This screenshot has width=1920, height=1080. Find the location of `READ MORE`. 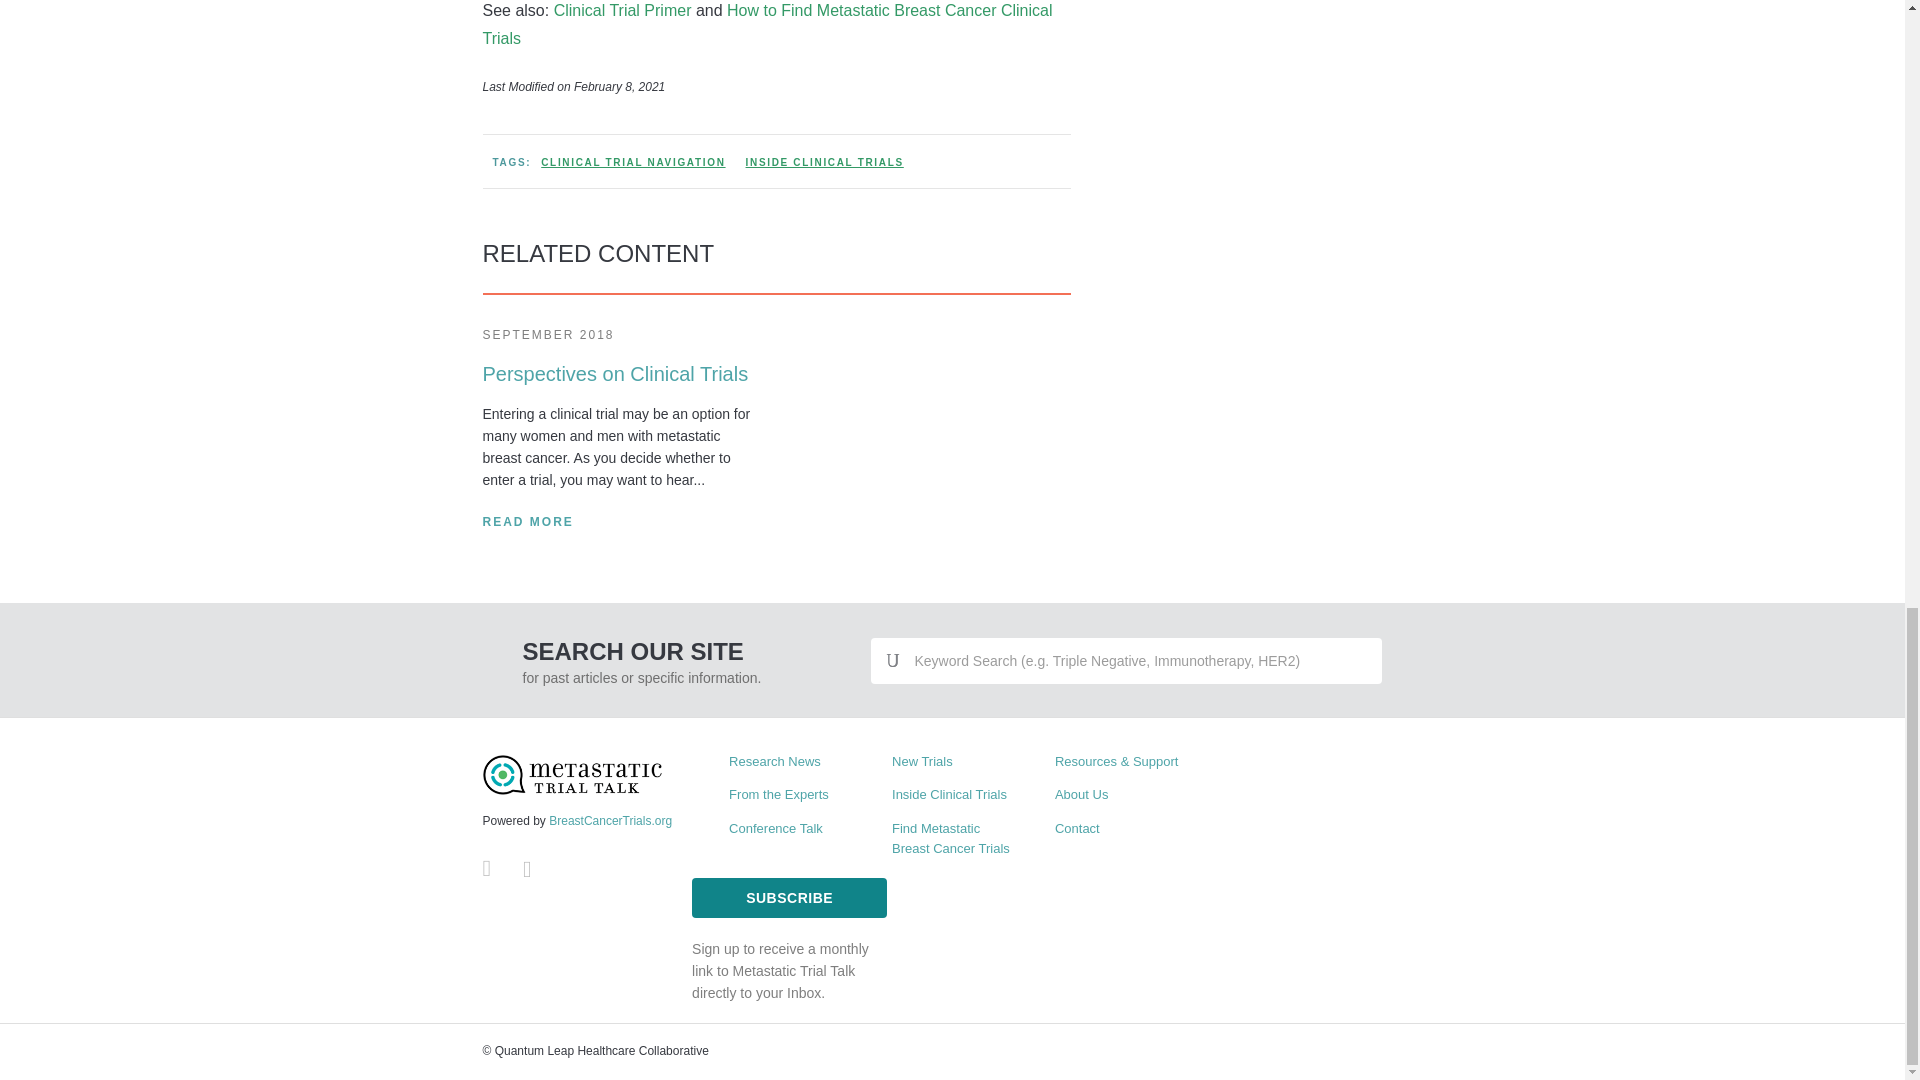

READ MORE is located at coordinates (526, 522).